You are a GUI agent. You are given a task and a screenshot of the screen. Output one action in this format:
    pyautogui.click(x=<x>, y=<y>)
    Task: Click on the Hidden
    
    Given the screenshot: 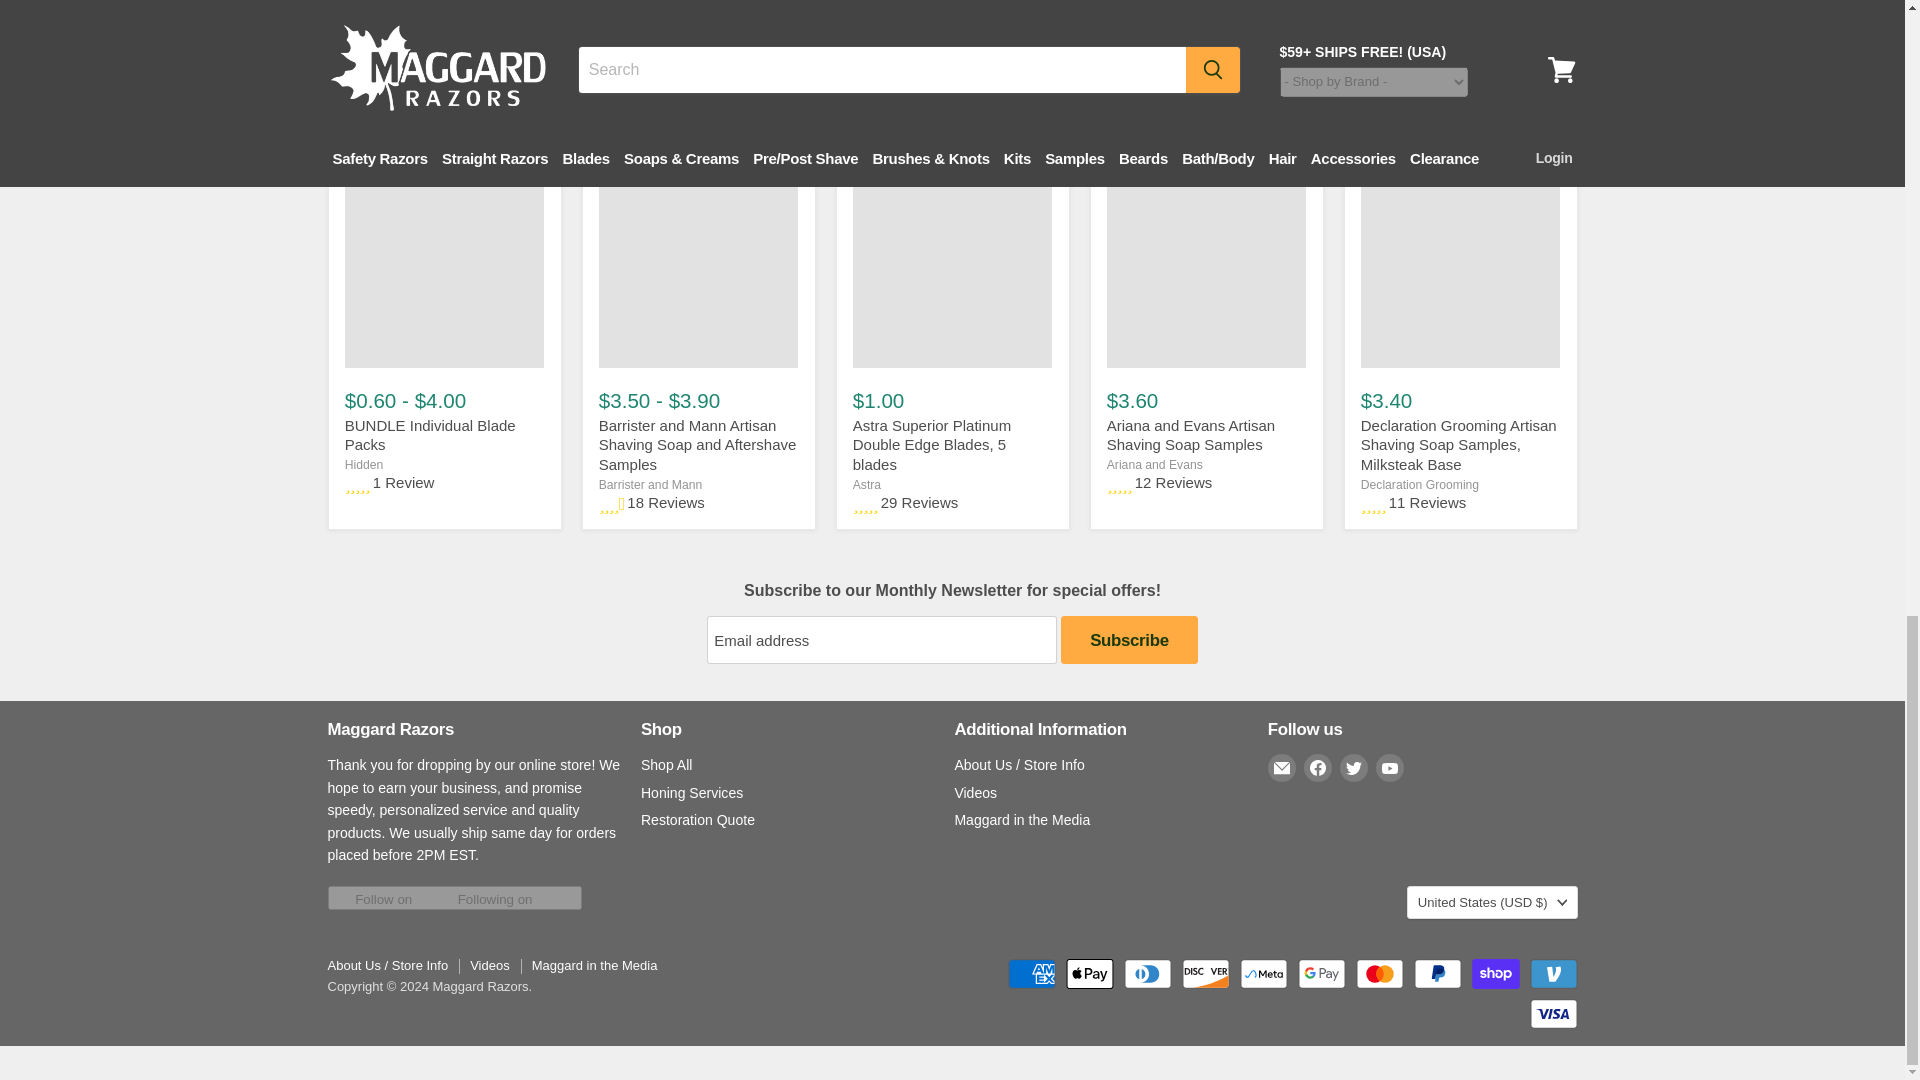 What is the action you would take?
    pyautogui.click(x=364, y=464)
    